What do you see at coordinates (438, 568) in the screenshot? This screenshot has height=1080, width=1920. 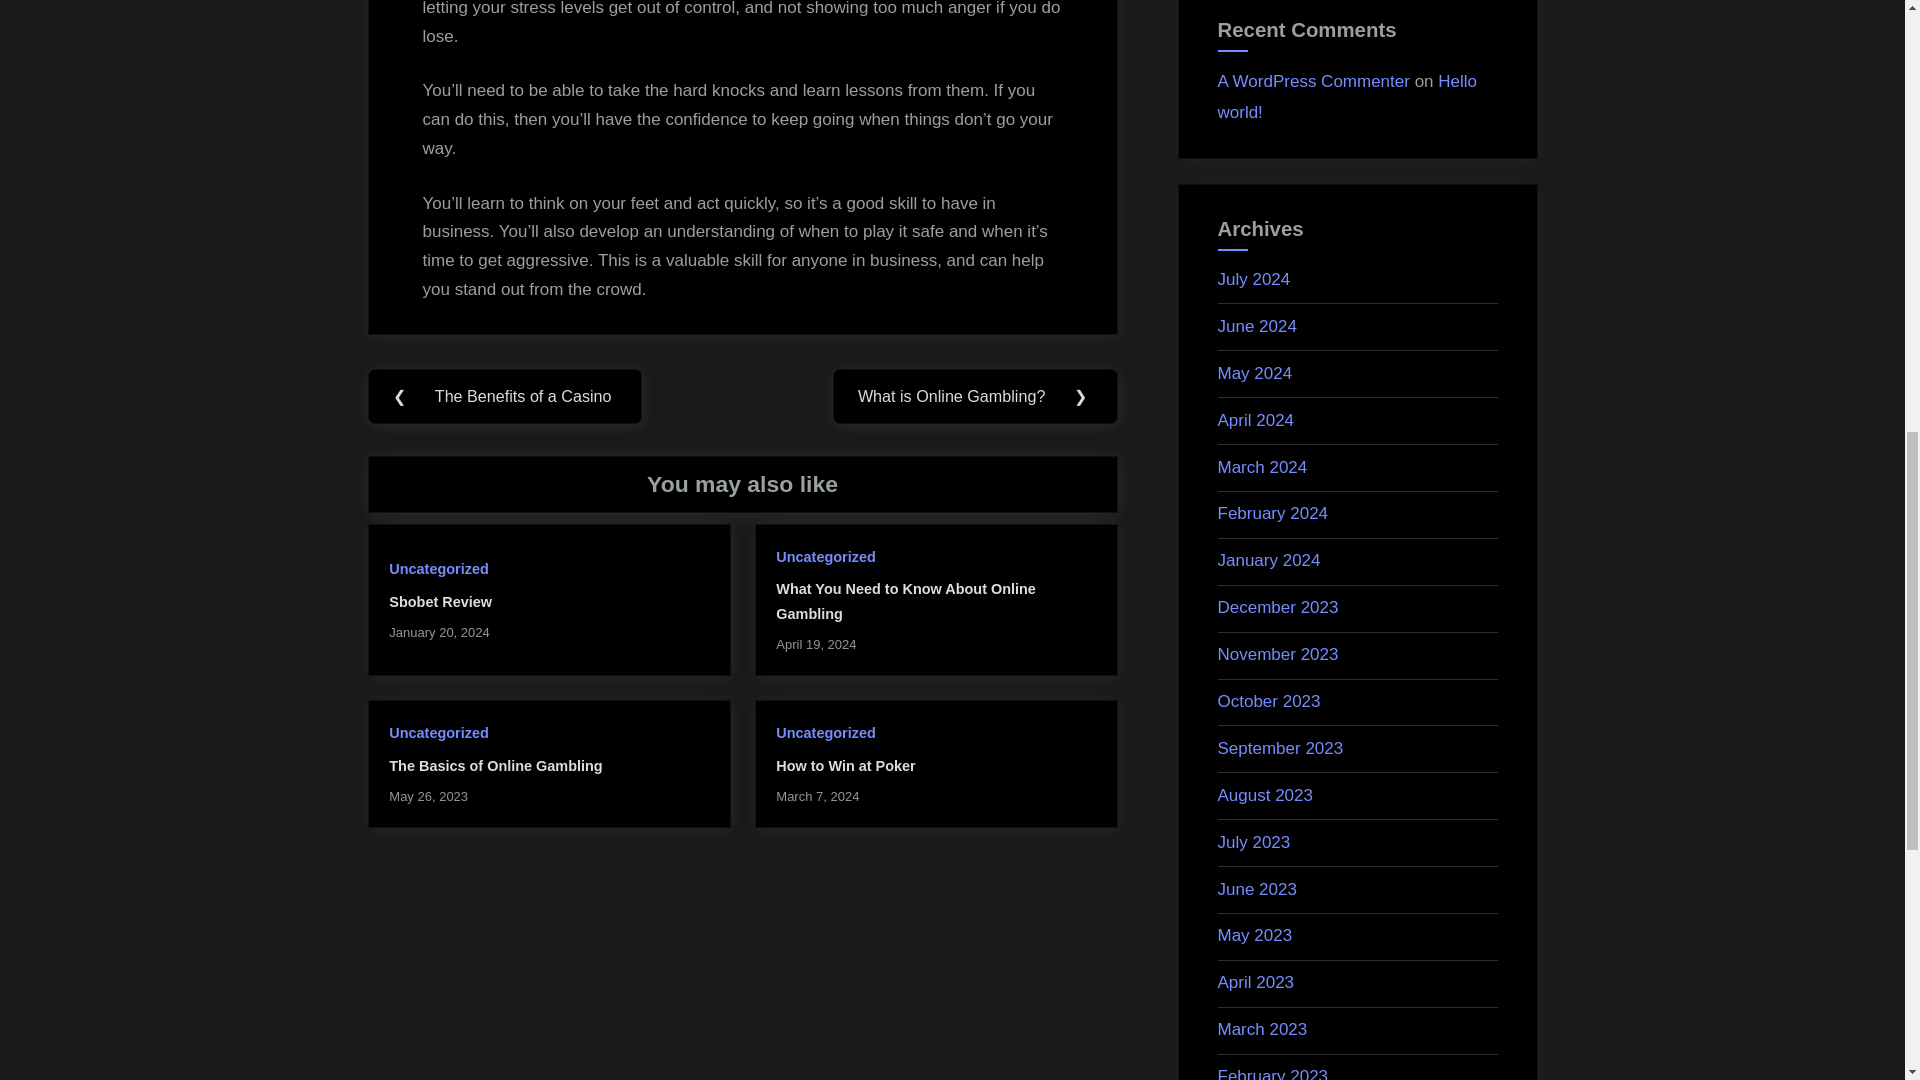 I see `Uncategorized` at bounding box center [438, 568].